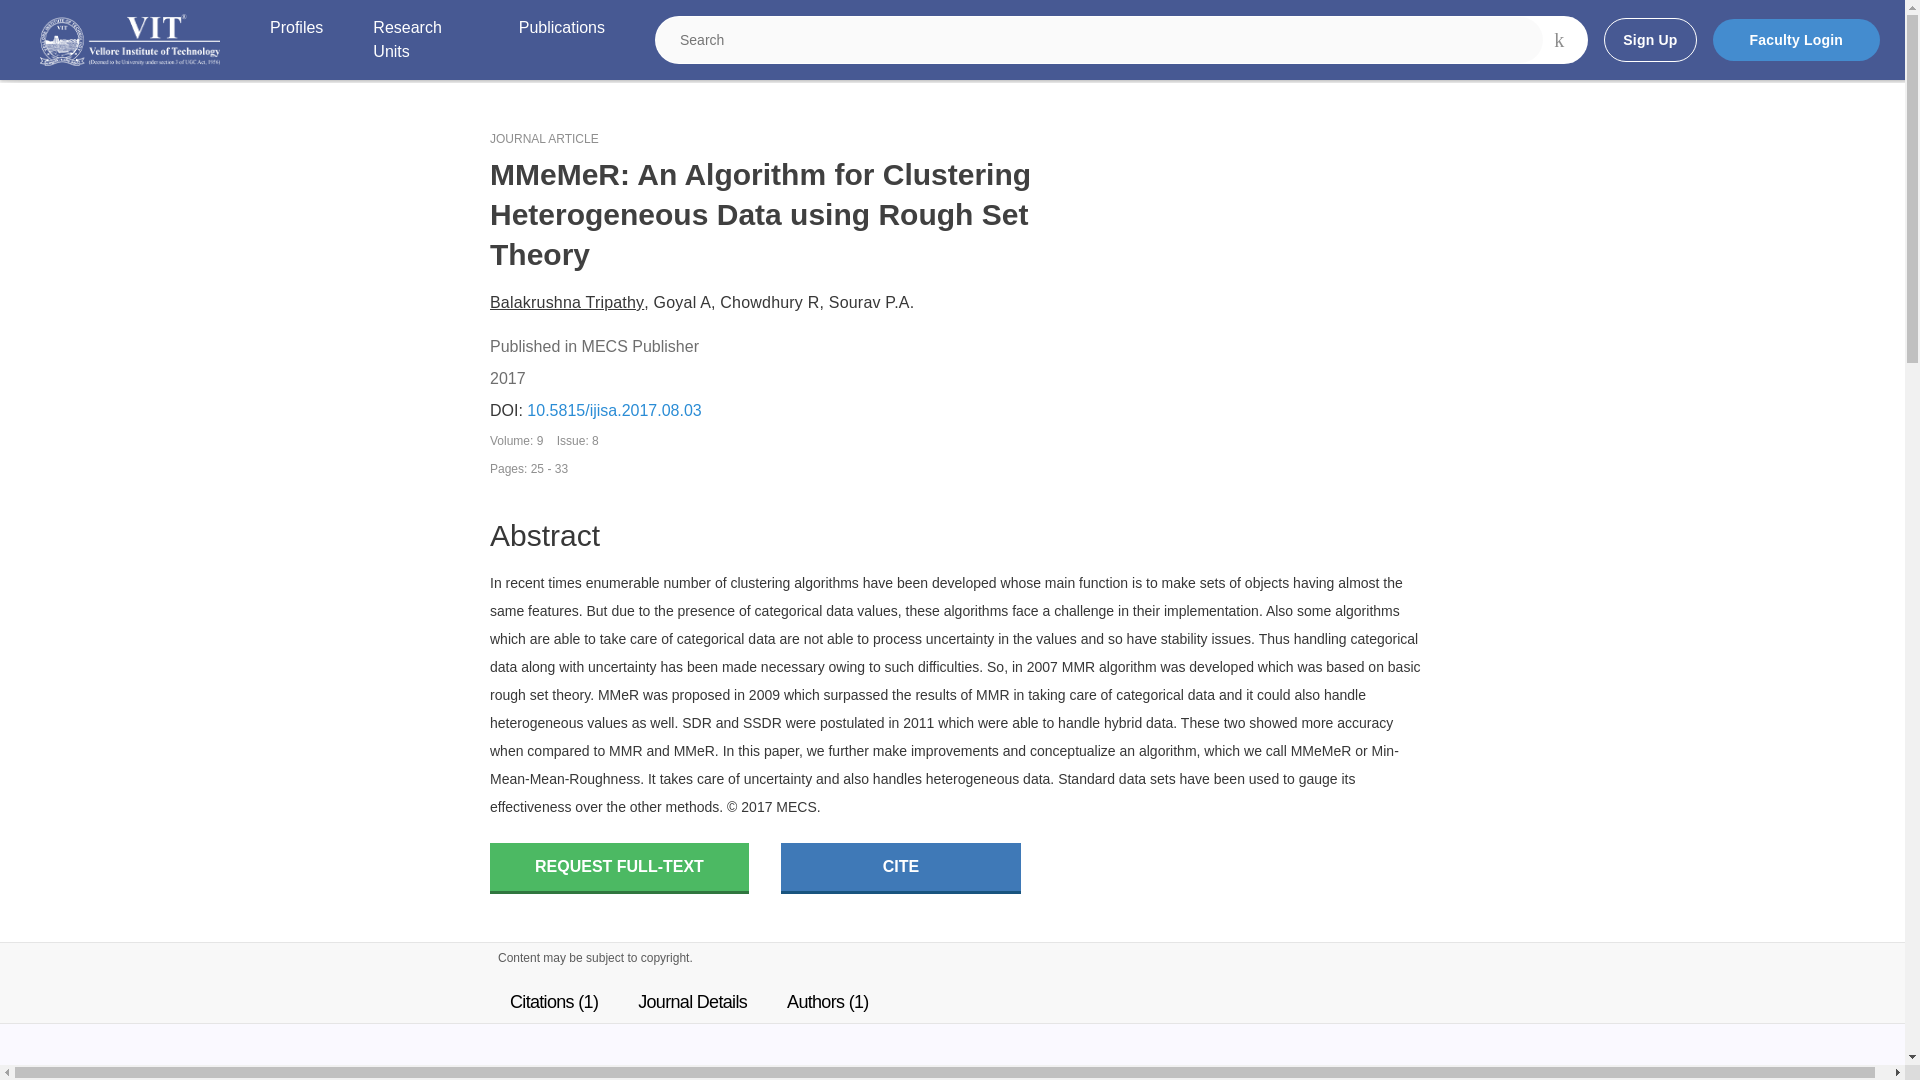  I want to click on Publications, so click(561, 40).